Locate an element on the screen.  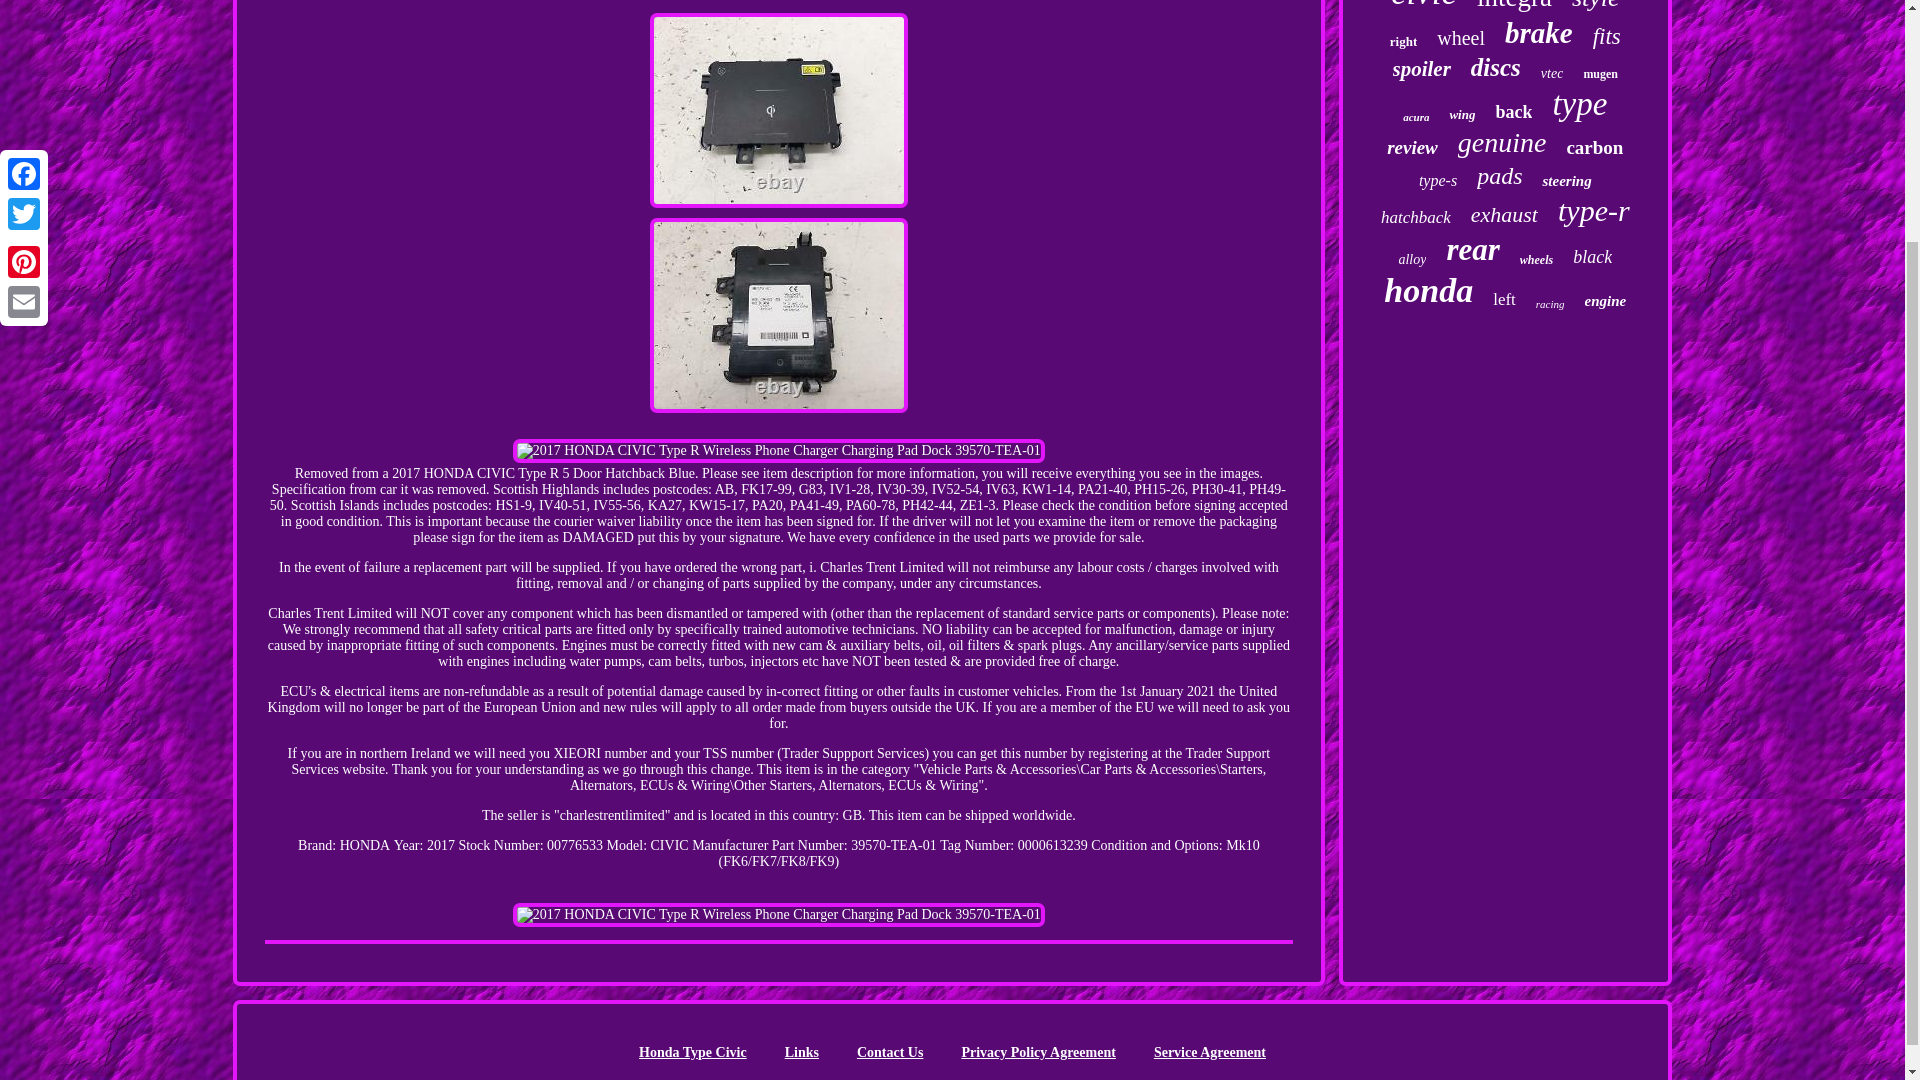
genuine is located at coordinates (1502, 142).